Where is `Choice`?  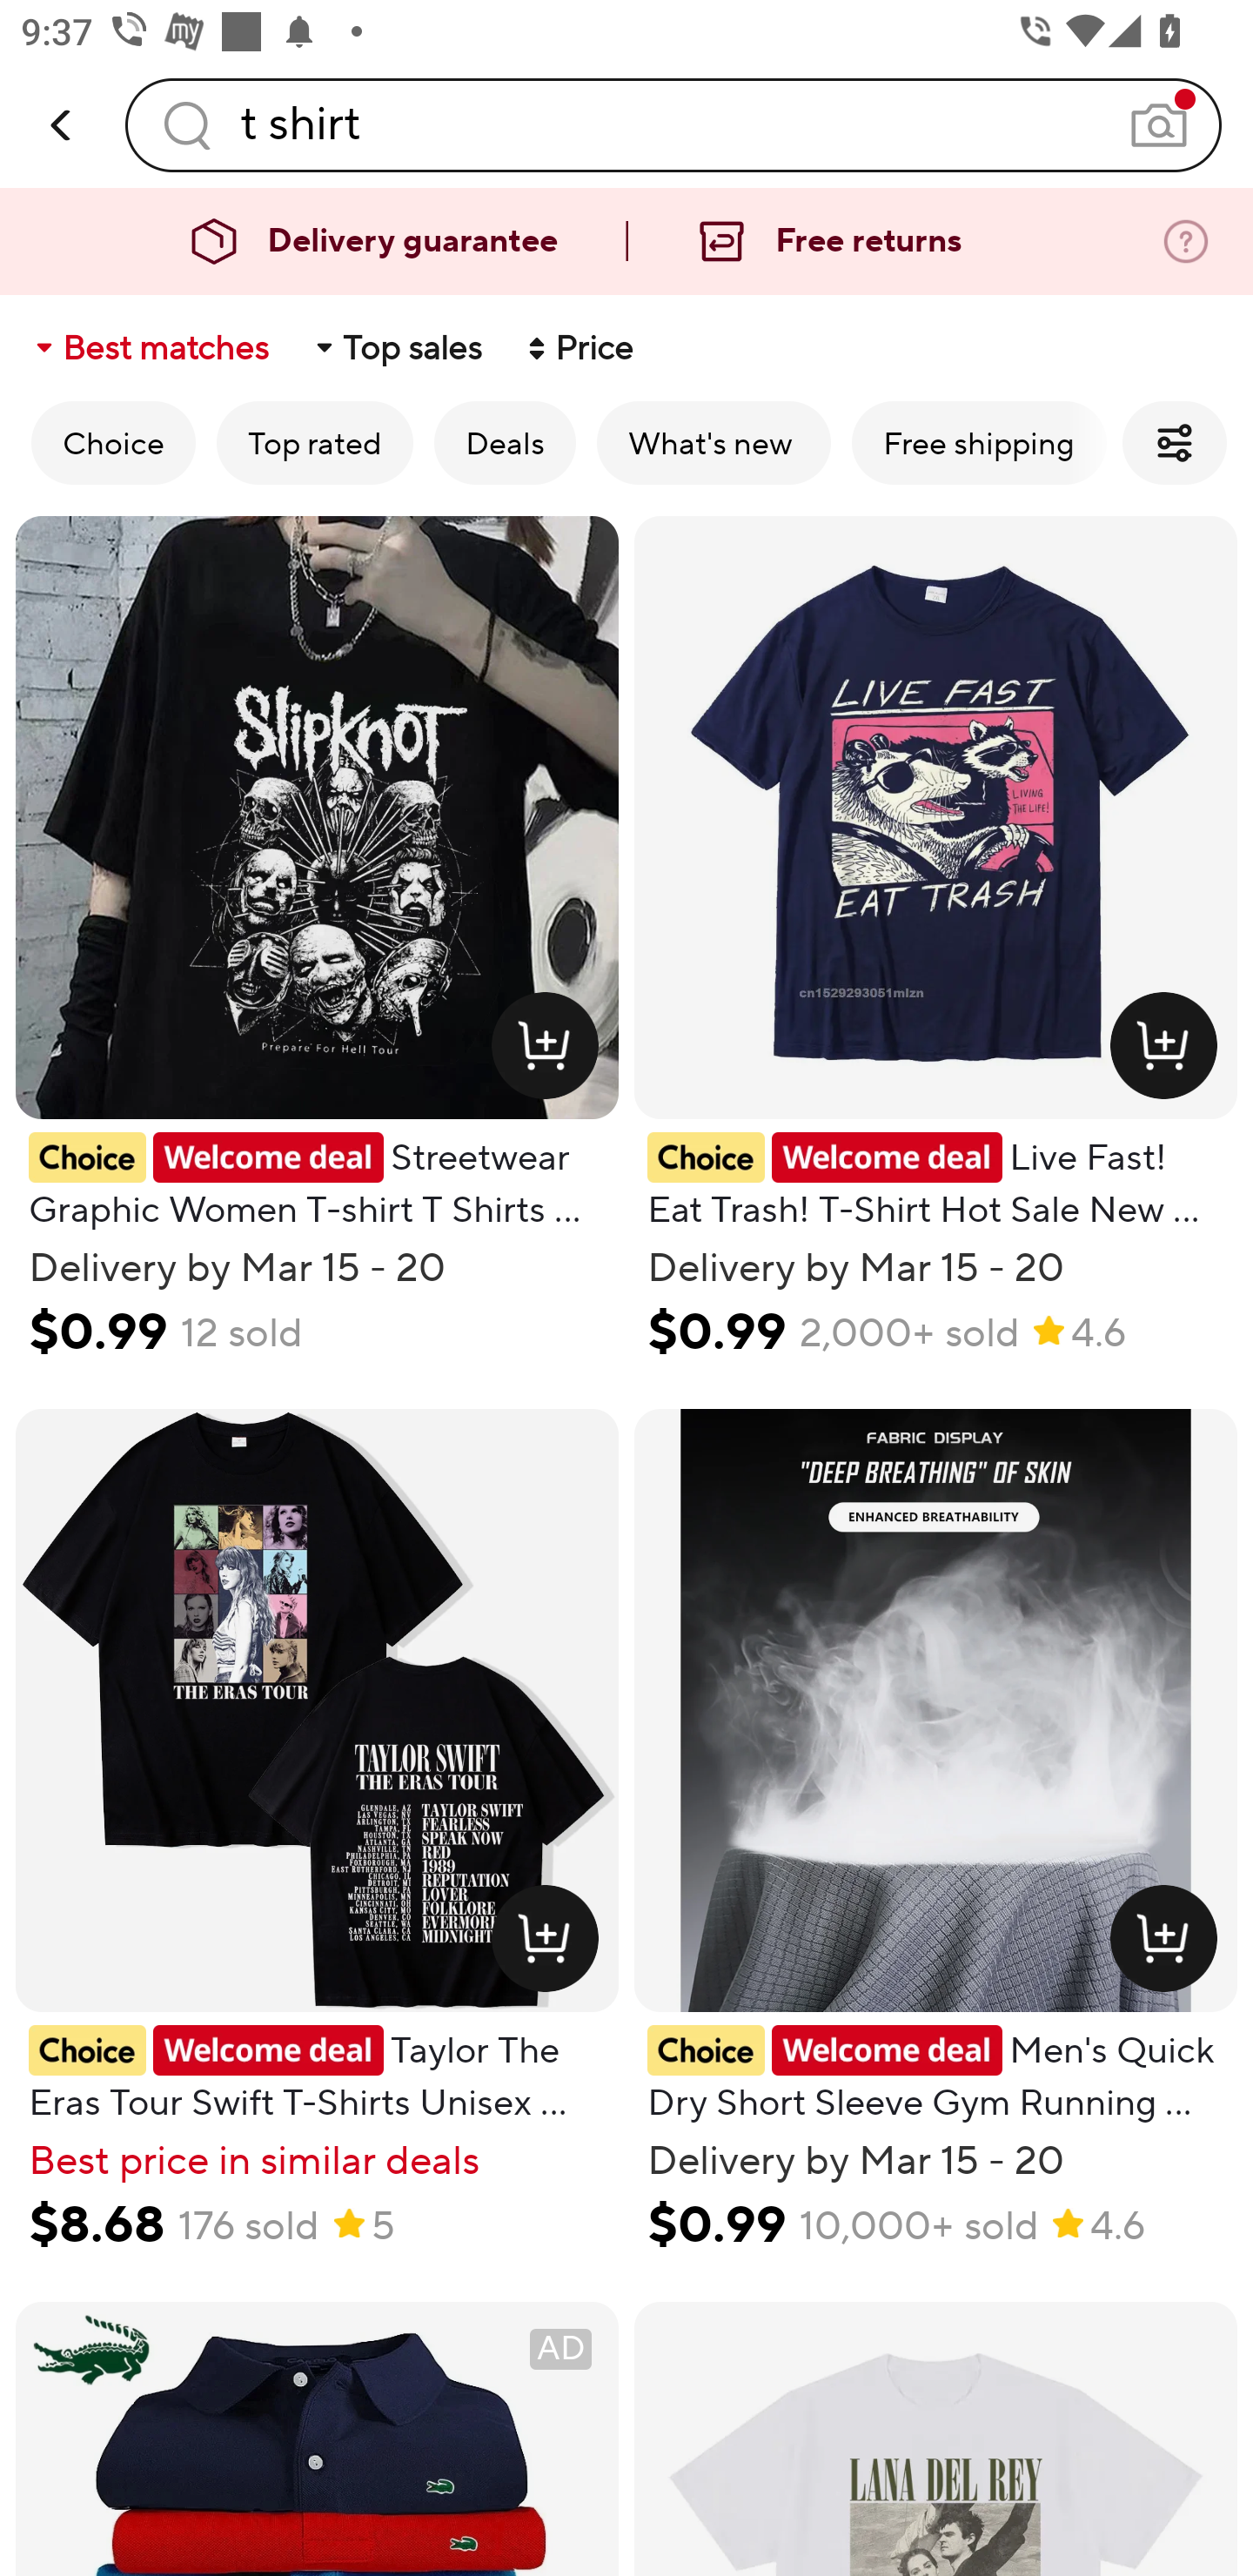 Choice is located at coordinates (113, 442).